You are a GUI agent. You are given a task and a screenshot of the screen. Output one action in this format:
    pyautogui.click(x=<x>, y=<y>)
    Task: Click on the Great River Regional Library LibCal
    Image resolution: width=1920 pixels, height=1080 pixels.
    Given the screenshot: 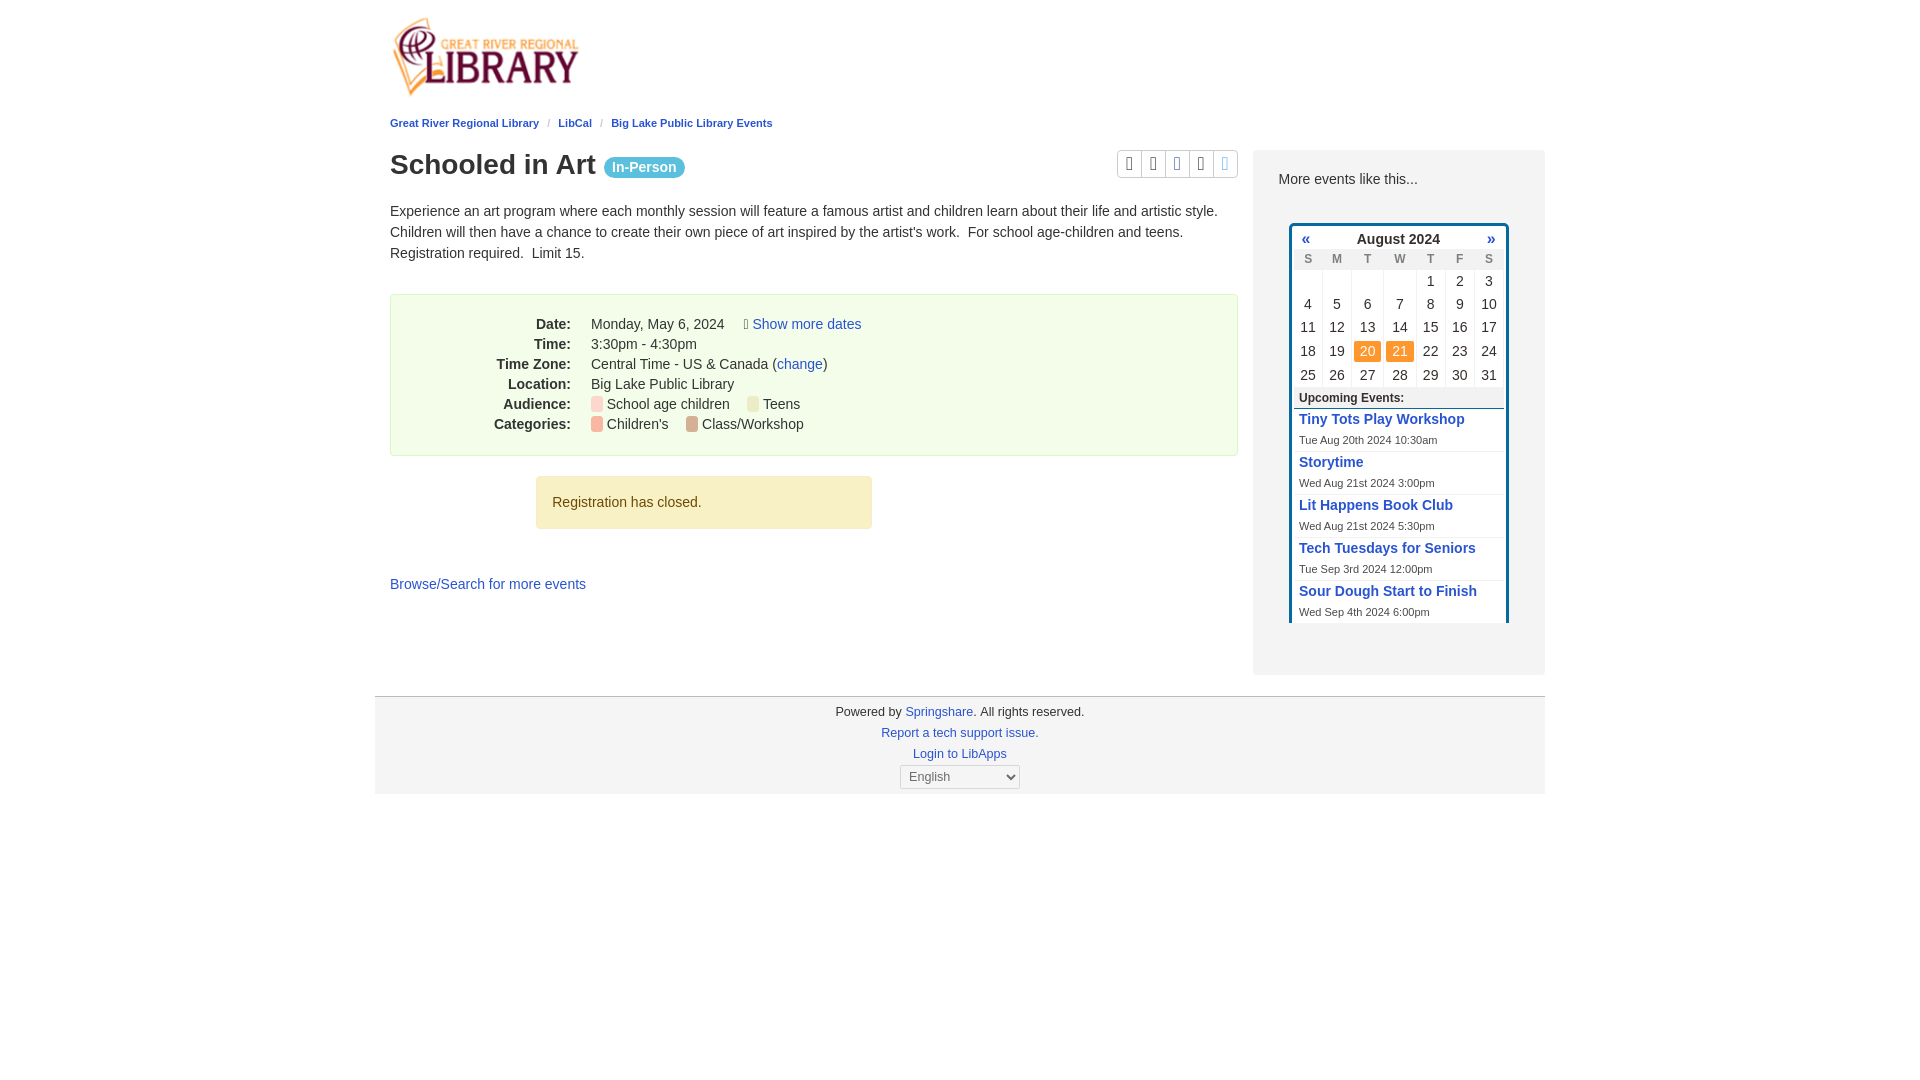 What is the action you would take?
    pyautogui.click(x=960, y=732)
    